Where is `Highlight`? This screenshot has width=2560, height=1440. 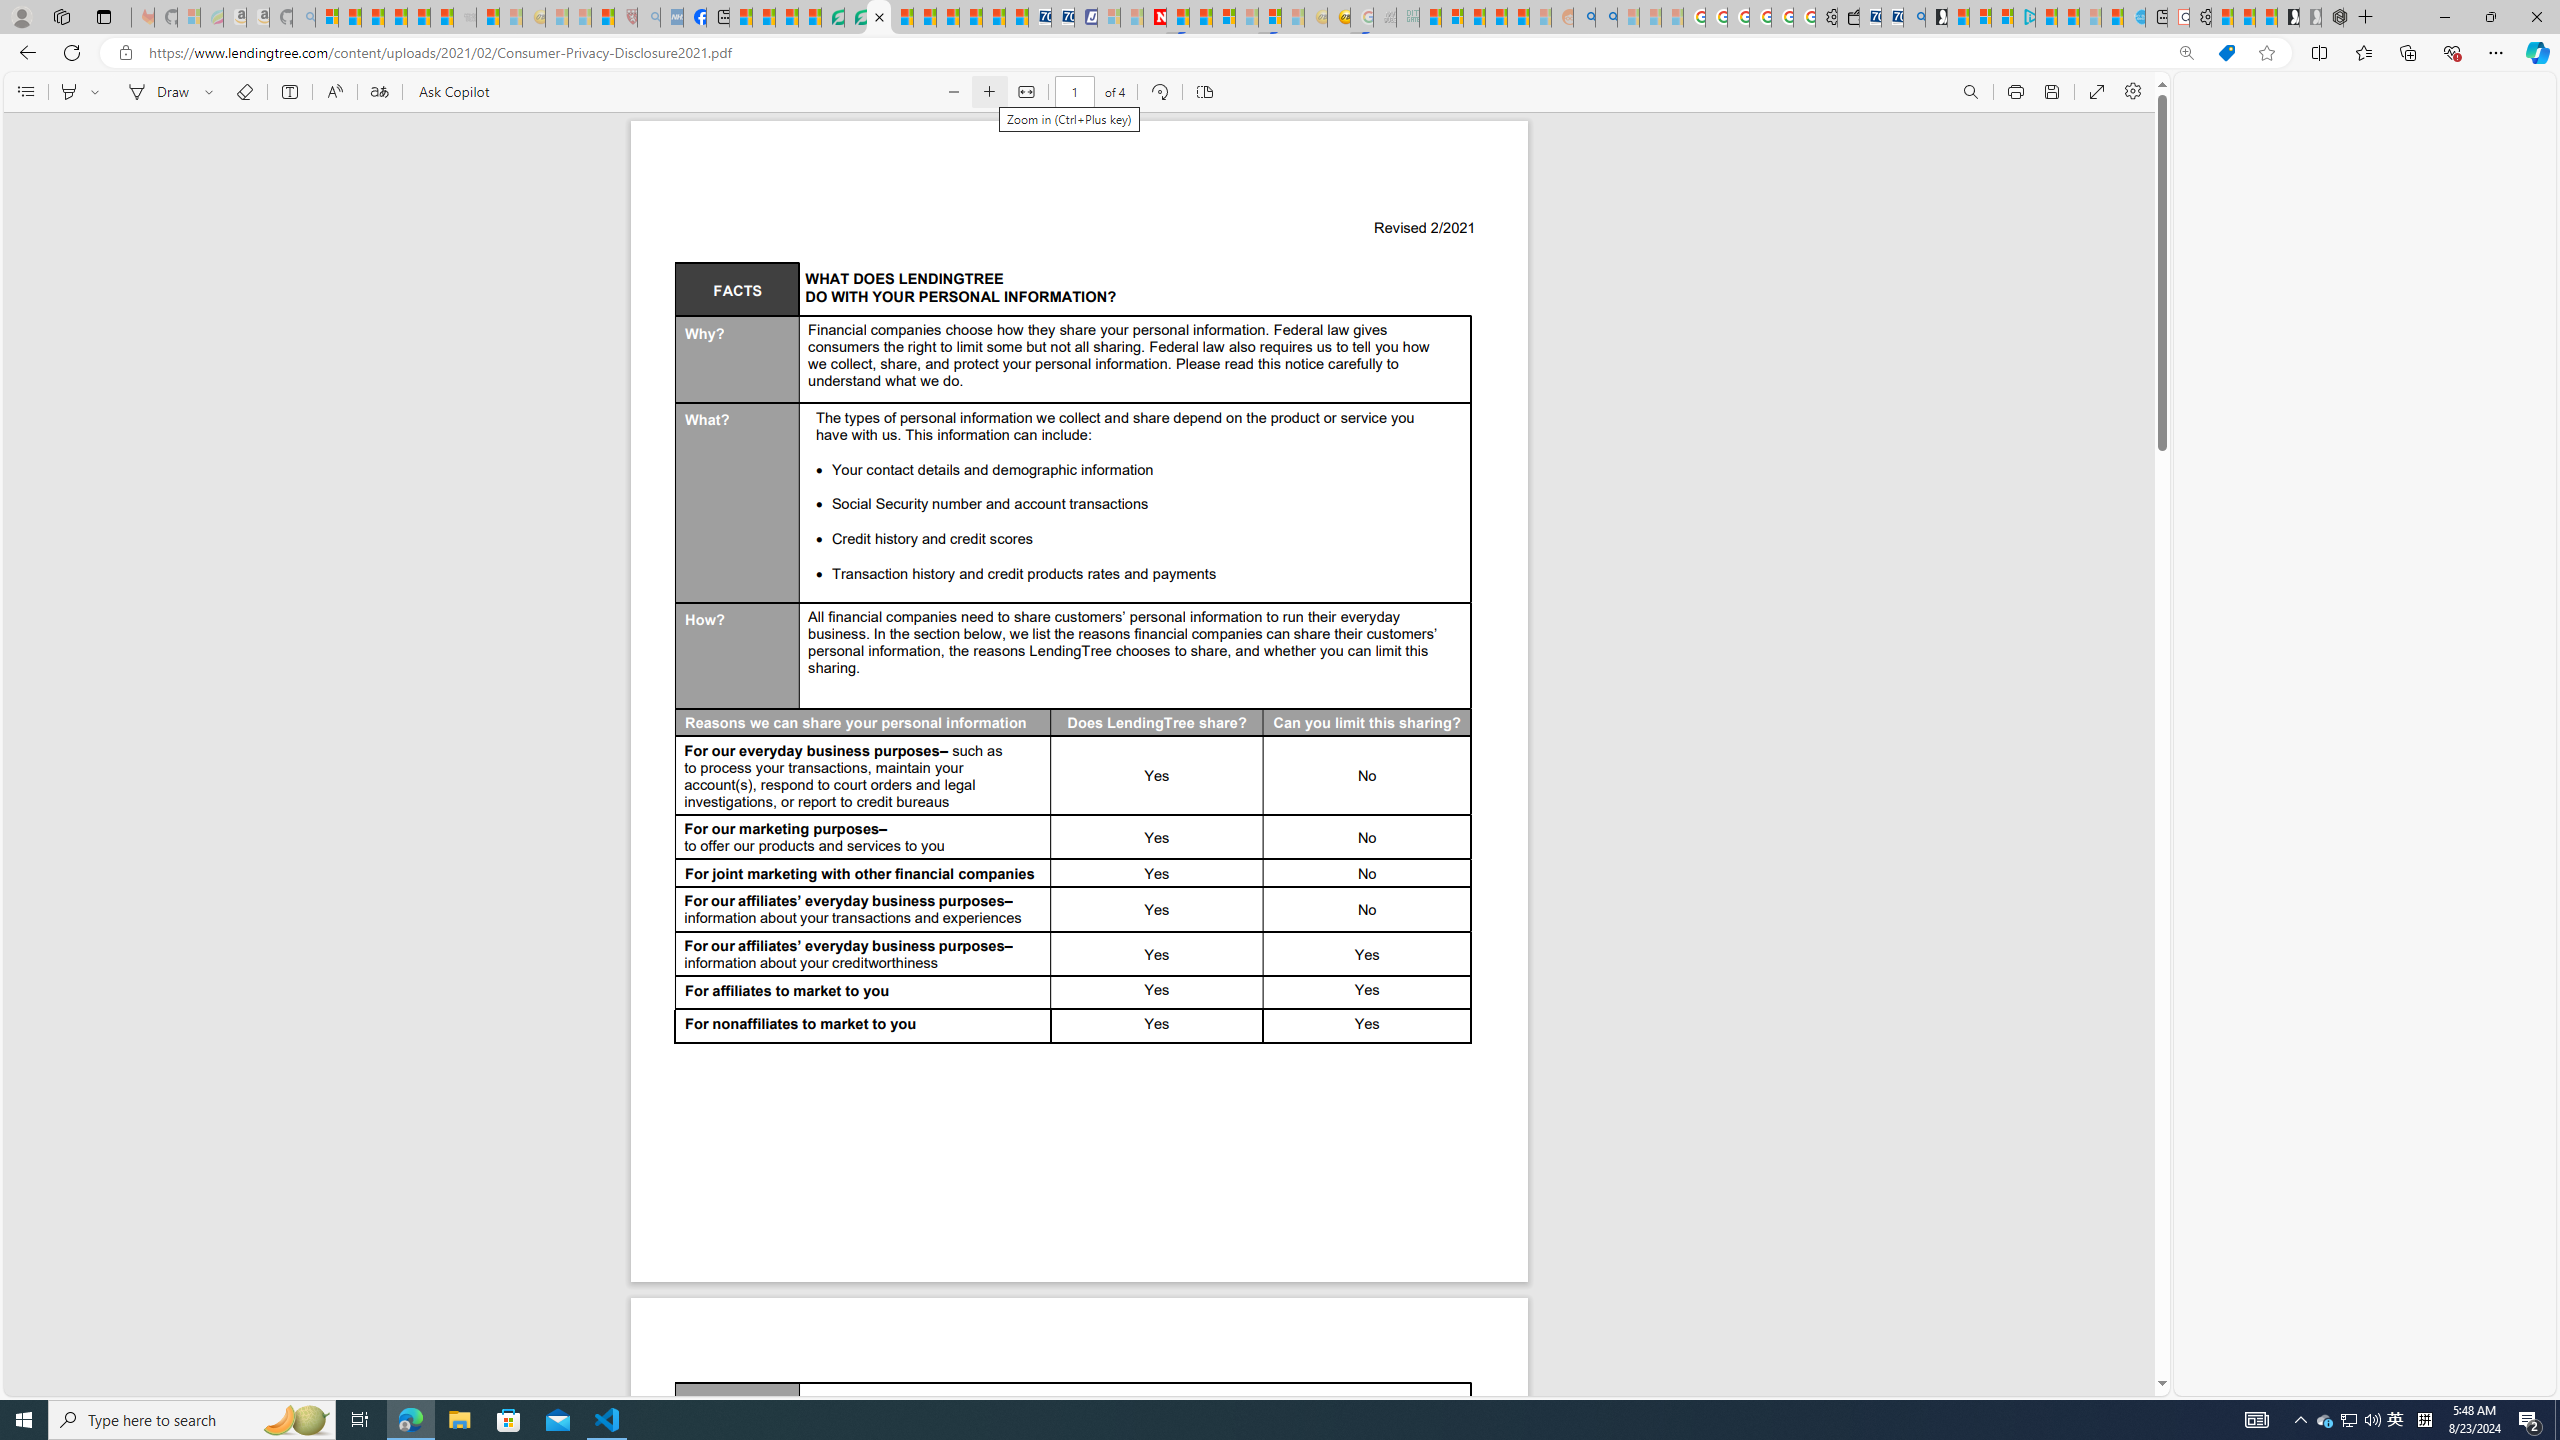 Highlight is located at coordinates (68, 92).